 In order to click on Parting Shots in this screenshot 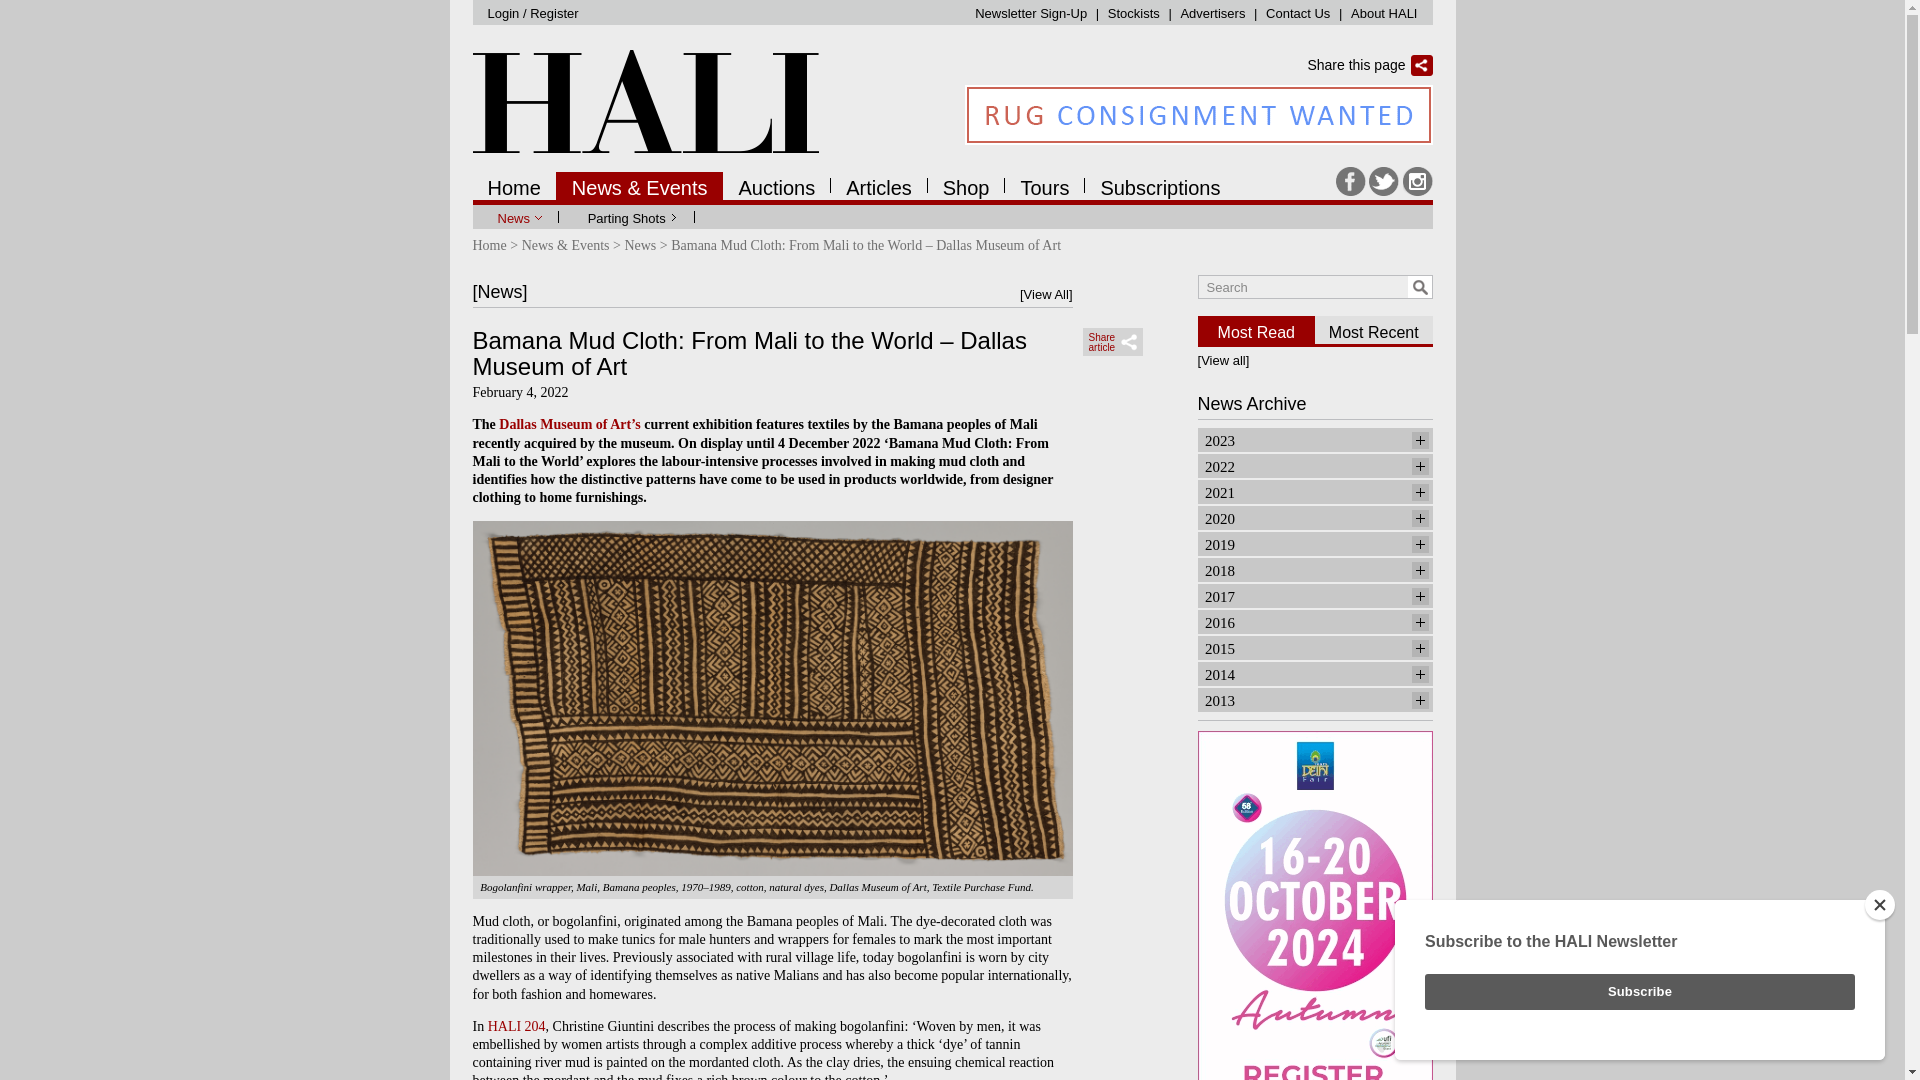, I will do `click(628, 218)`.